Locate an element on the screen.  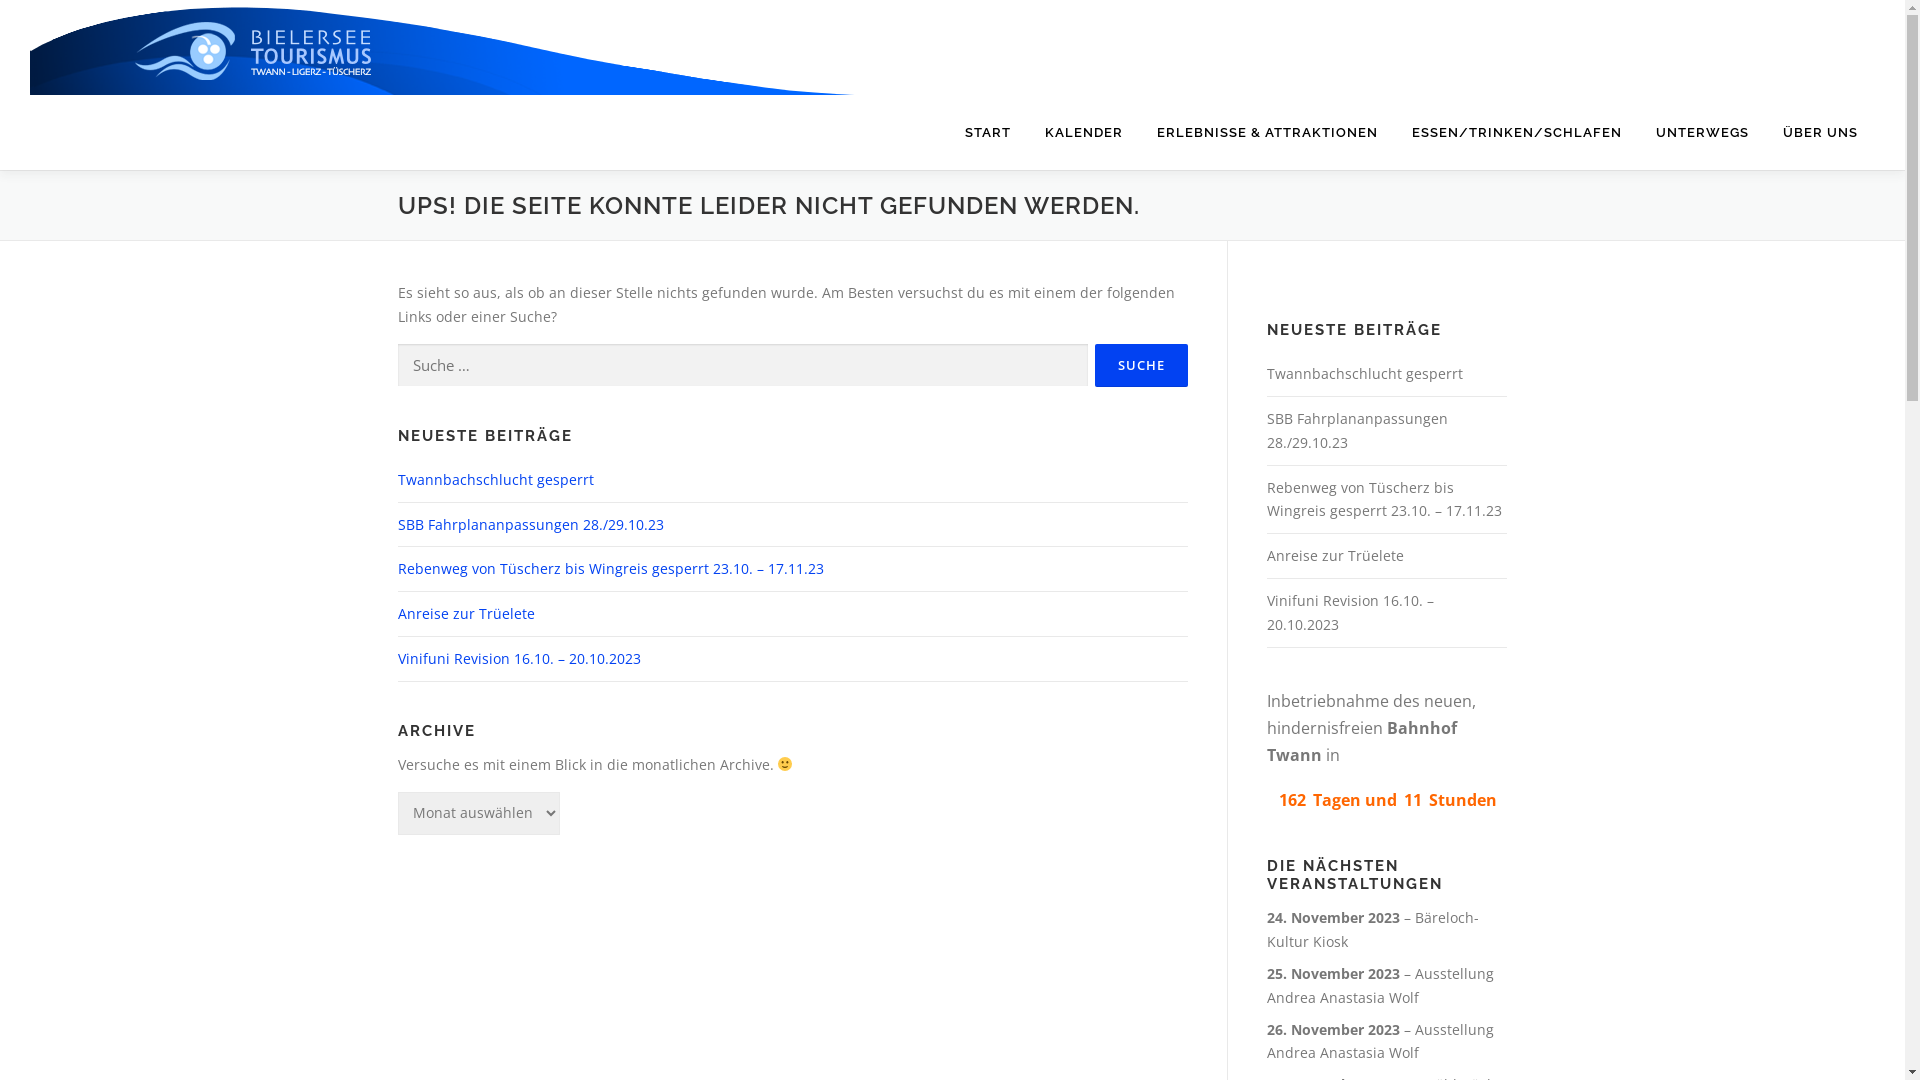
UNTERWEGS is located at coordinates (1702, 132).